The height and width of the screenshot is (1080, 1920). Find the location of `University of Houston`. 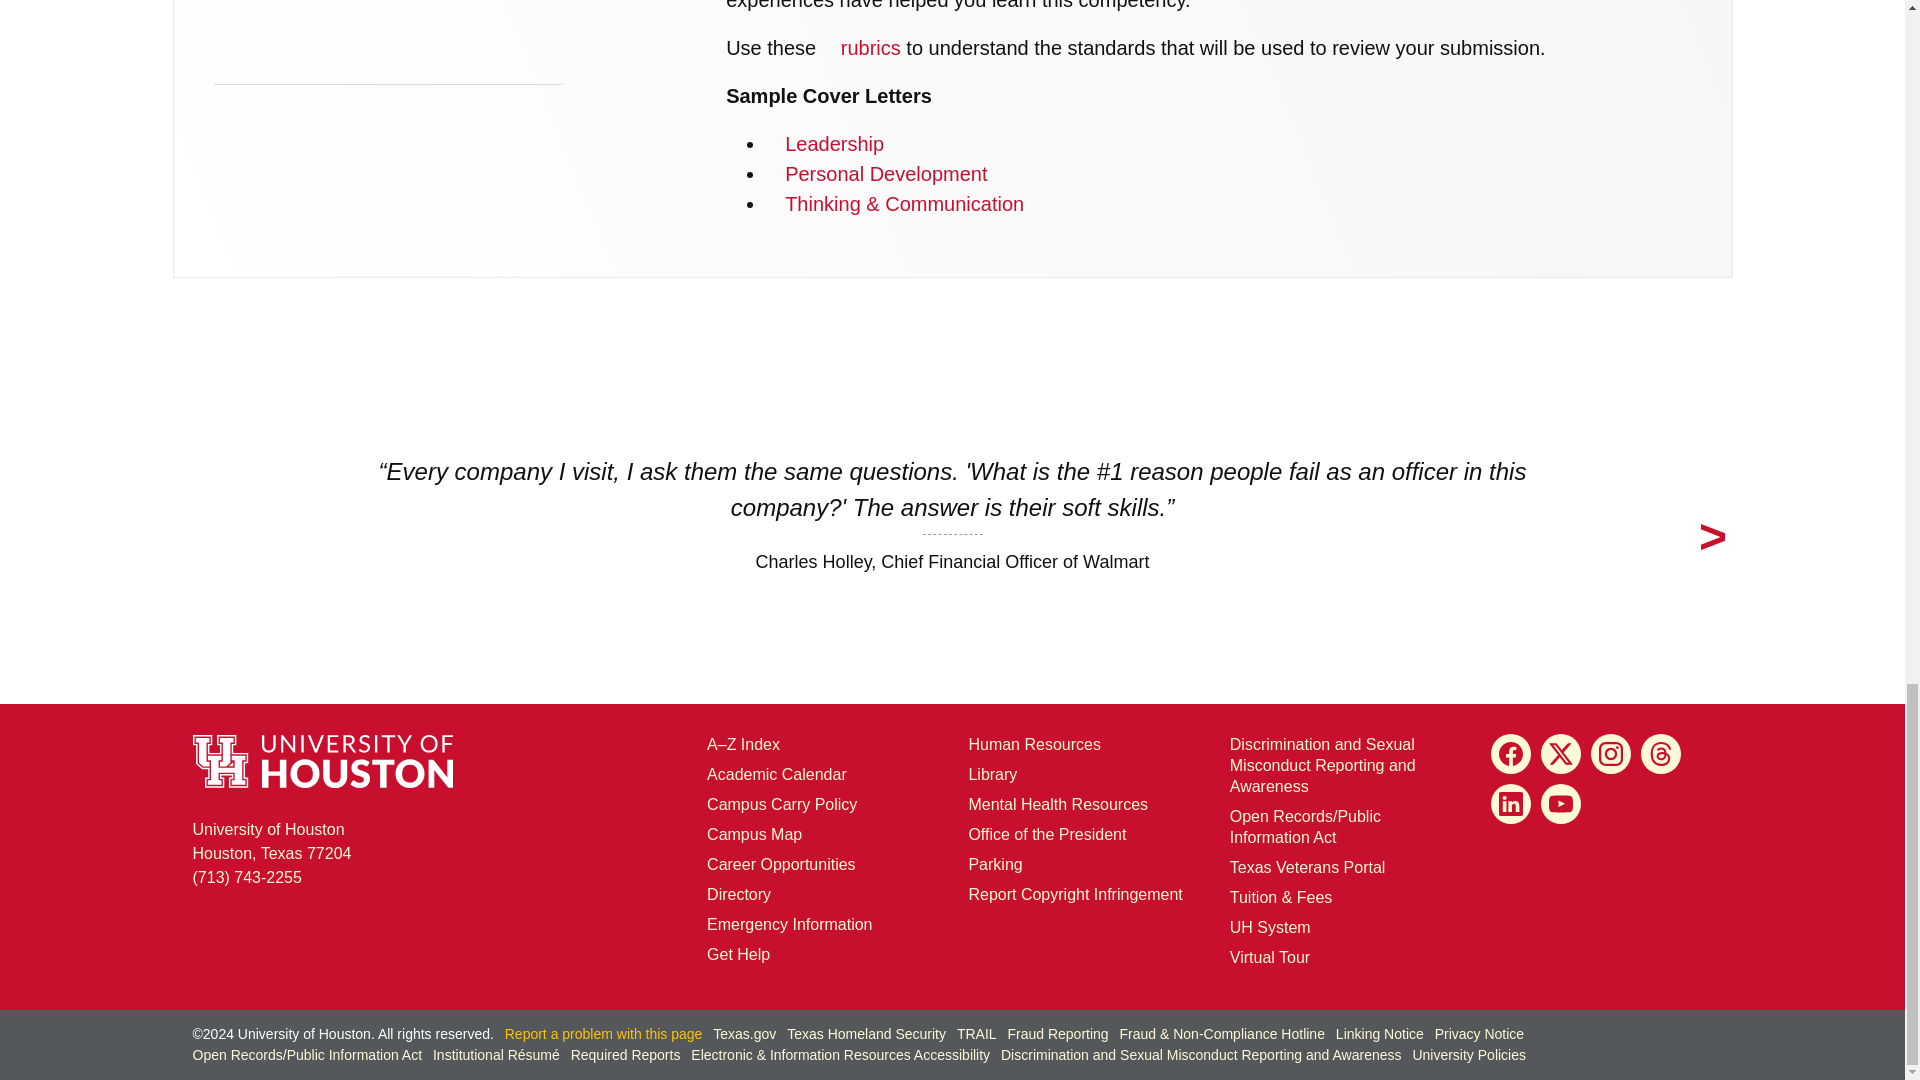

University of Houston is located at coordinates (1242, 928).